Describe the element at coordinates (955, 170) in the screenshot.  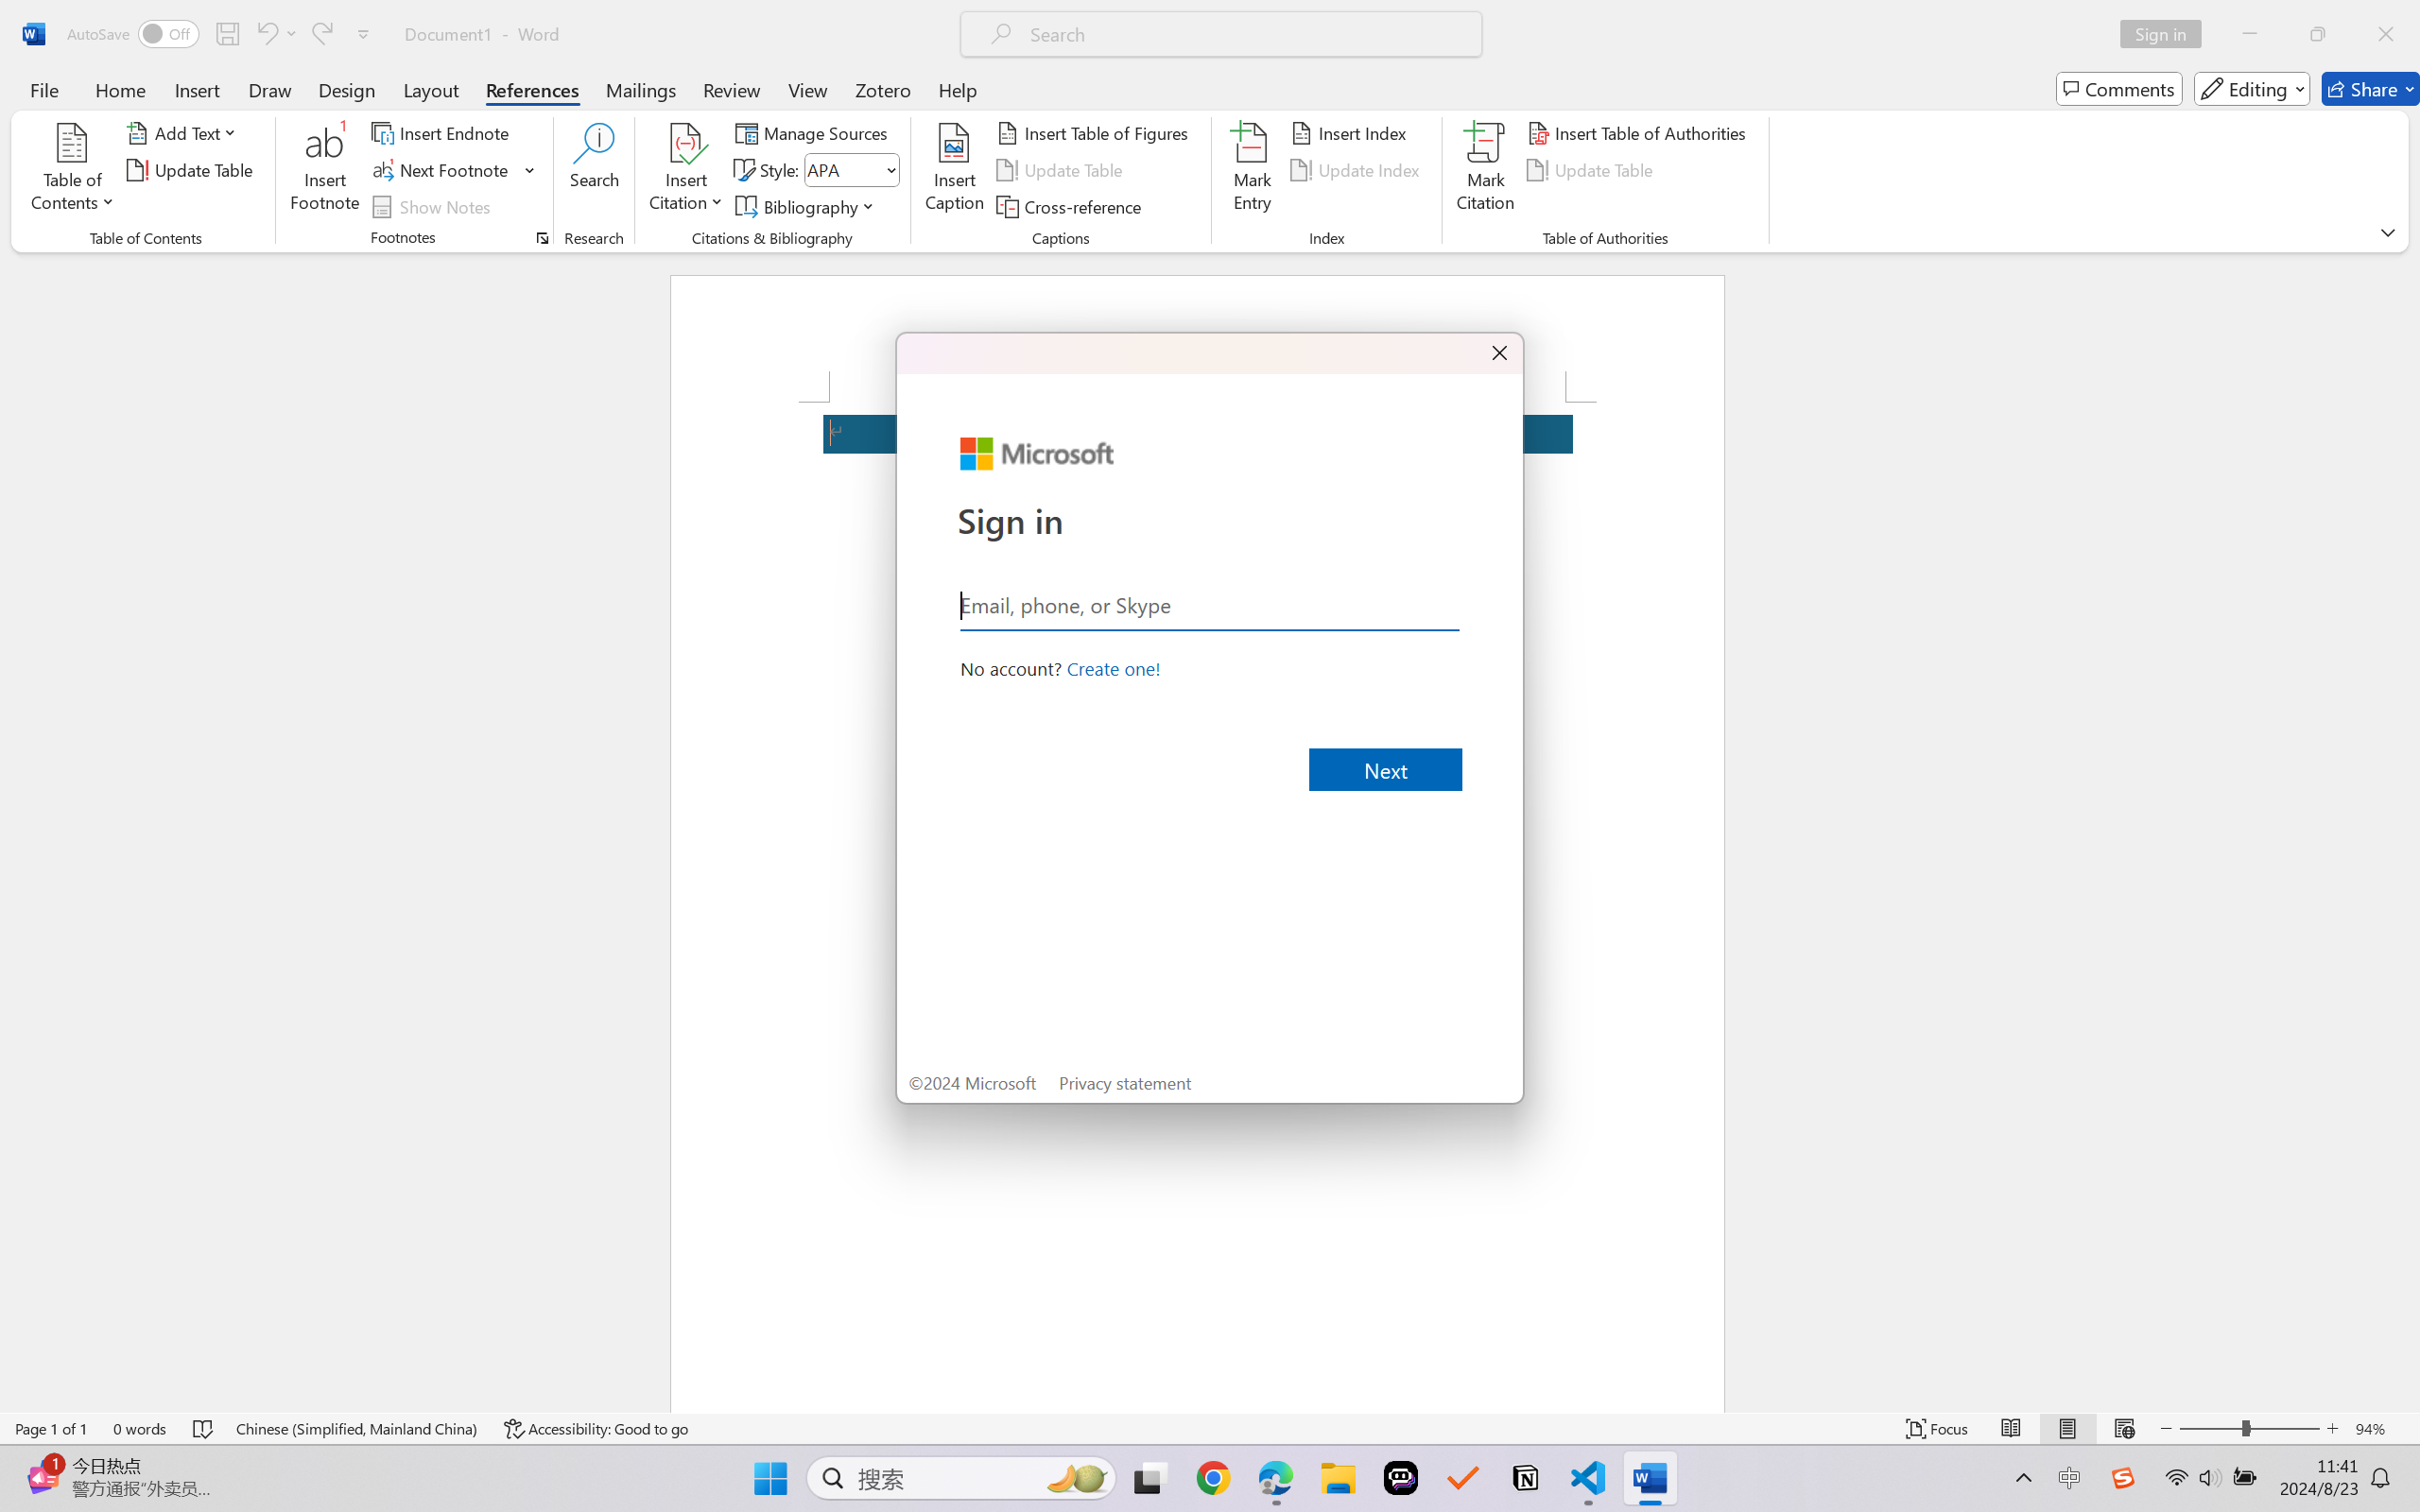
I see `Insert Caption...` at that location.